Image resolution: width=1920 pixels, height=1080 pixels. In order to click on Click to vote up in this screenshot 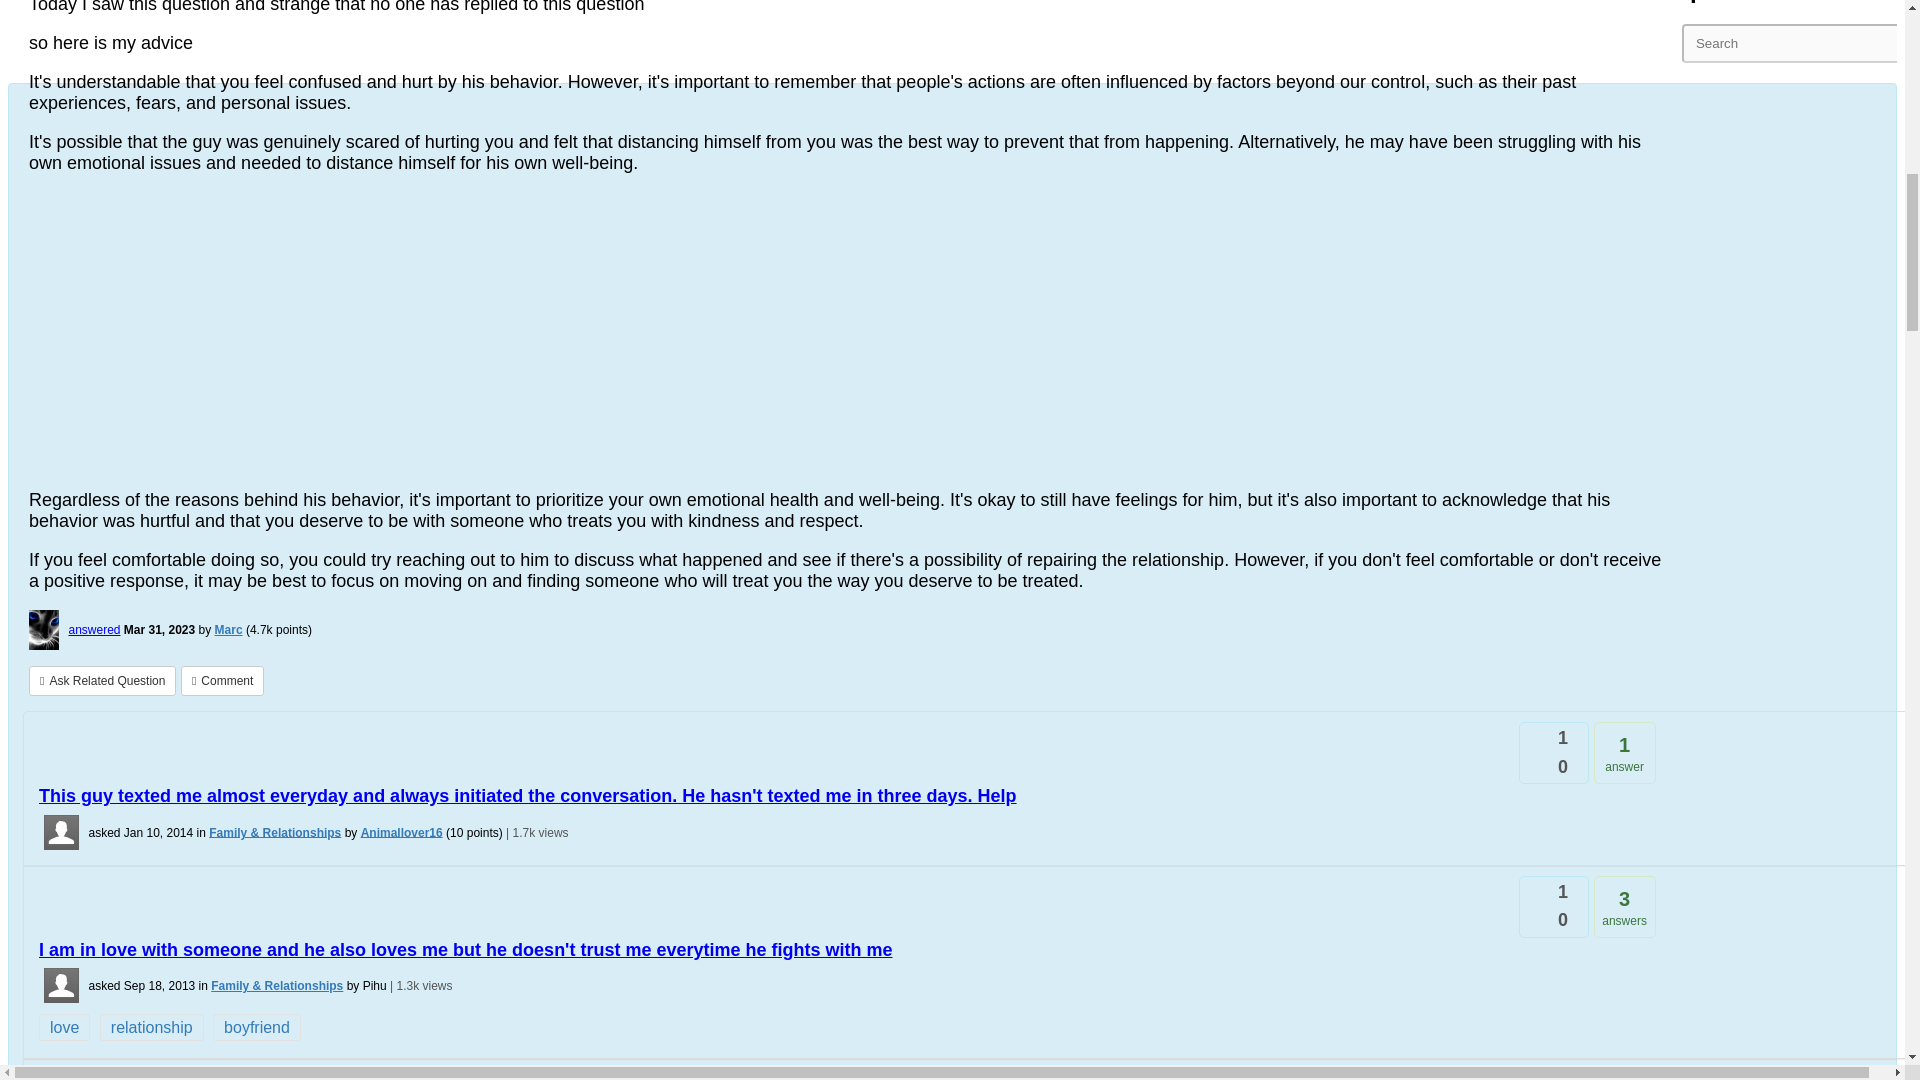, I will do `click(1529, 734)`.